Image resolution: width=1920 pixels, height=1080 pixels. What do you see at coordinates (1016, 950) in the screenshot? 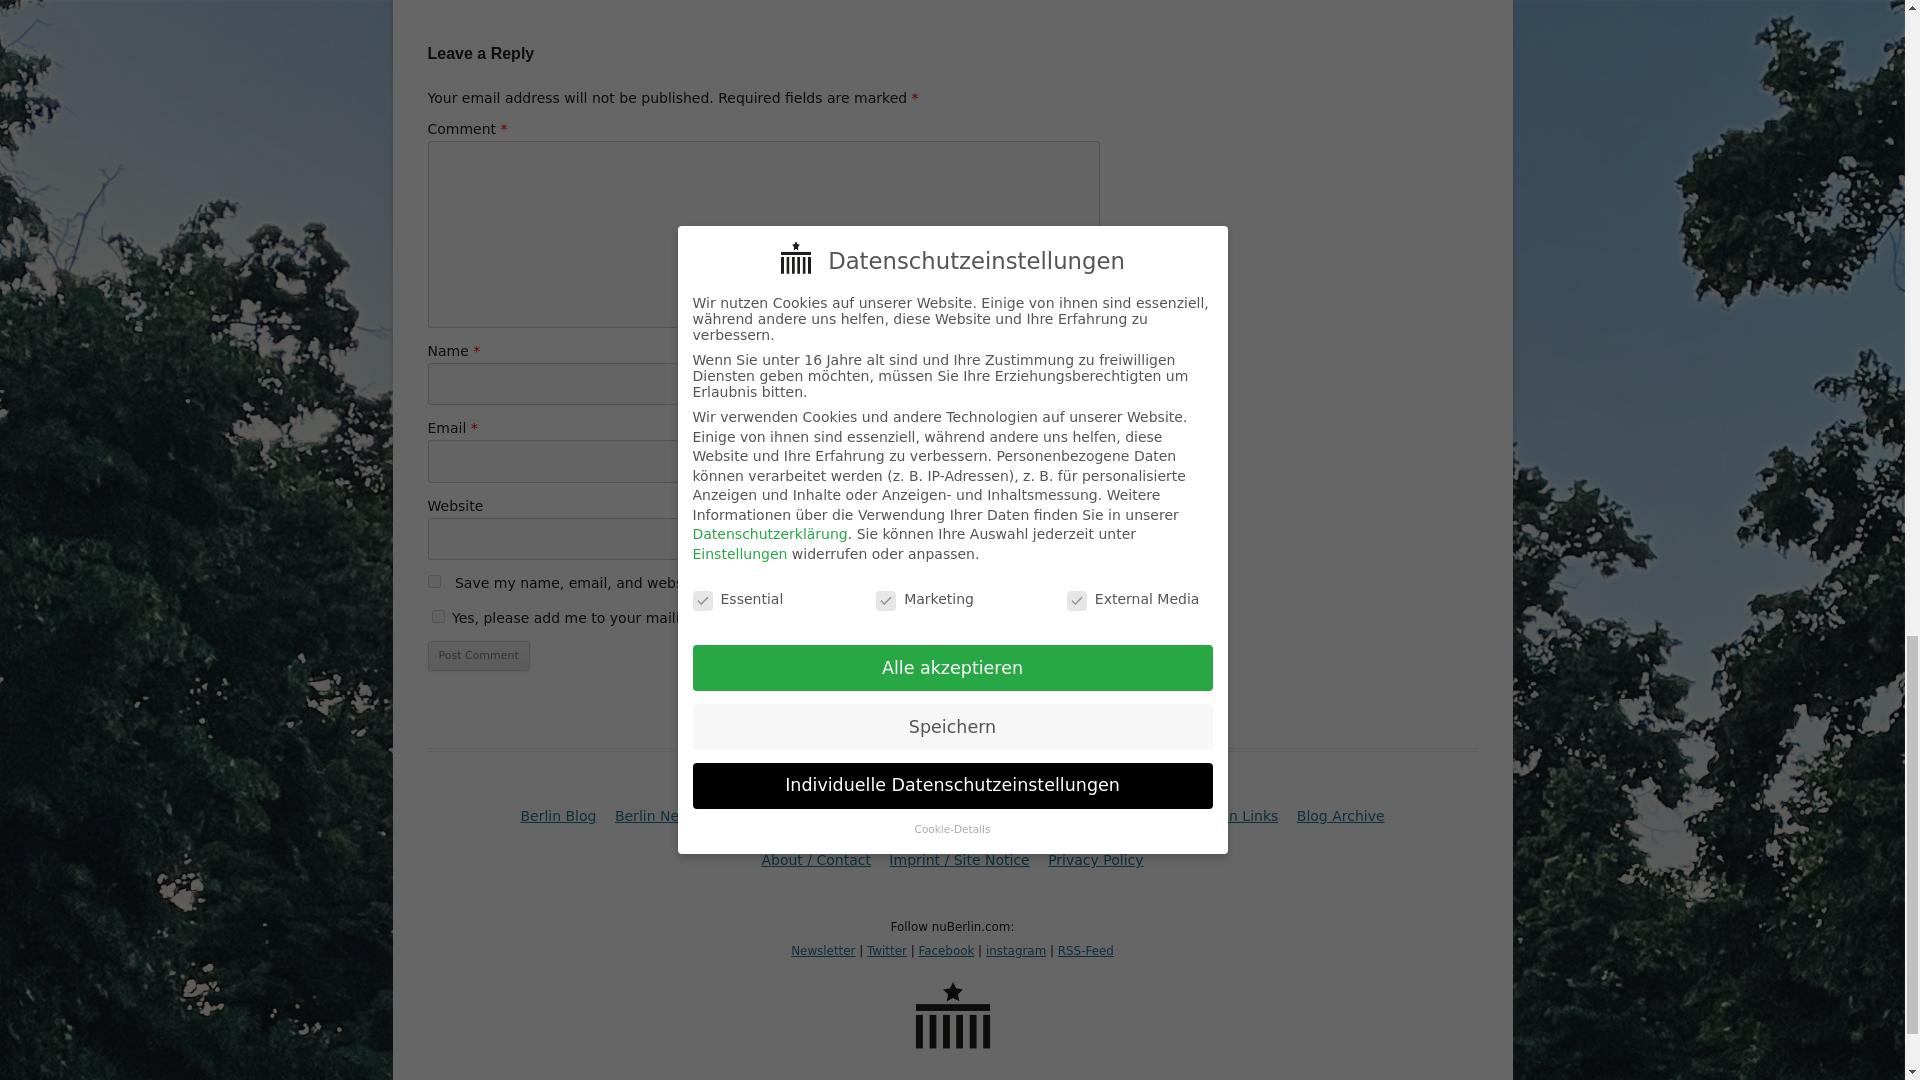
I see `Opens in a new window` at bounding box center [1016, 950].